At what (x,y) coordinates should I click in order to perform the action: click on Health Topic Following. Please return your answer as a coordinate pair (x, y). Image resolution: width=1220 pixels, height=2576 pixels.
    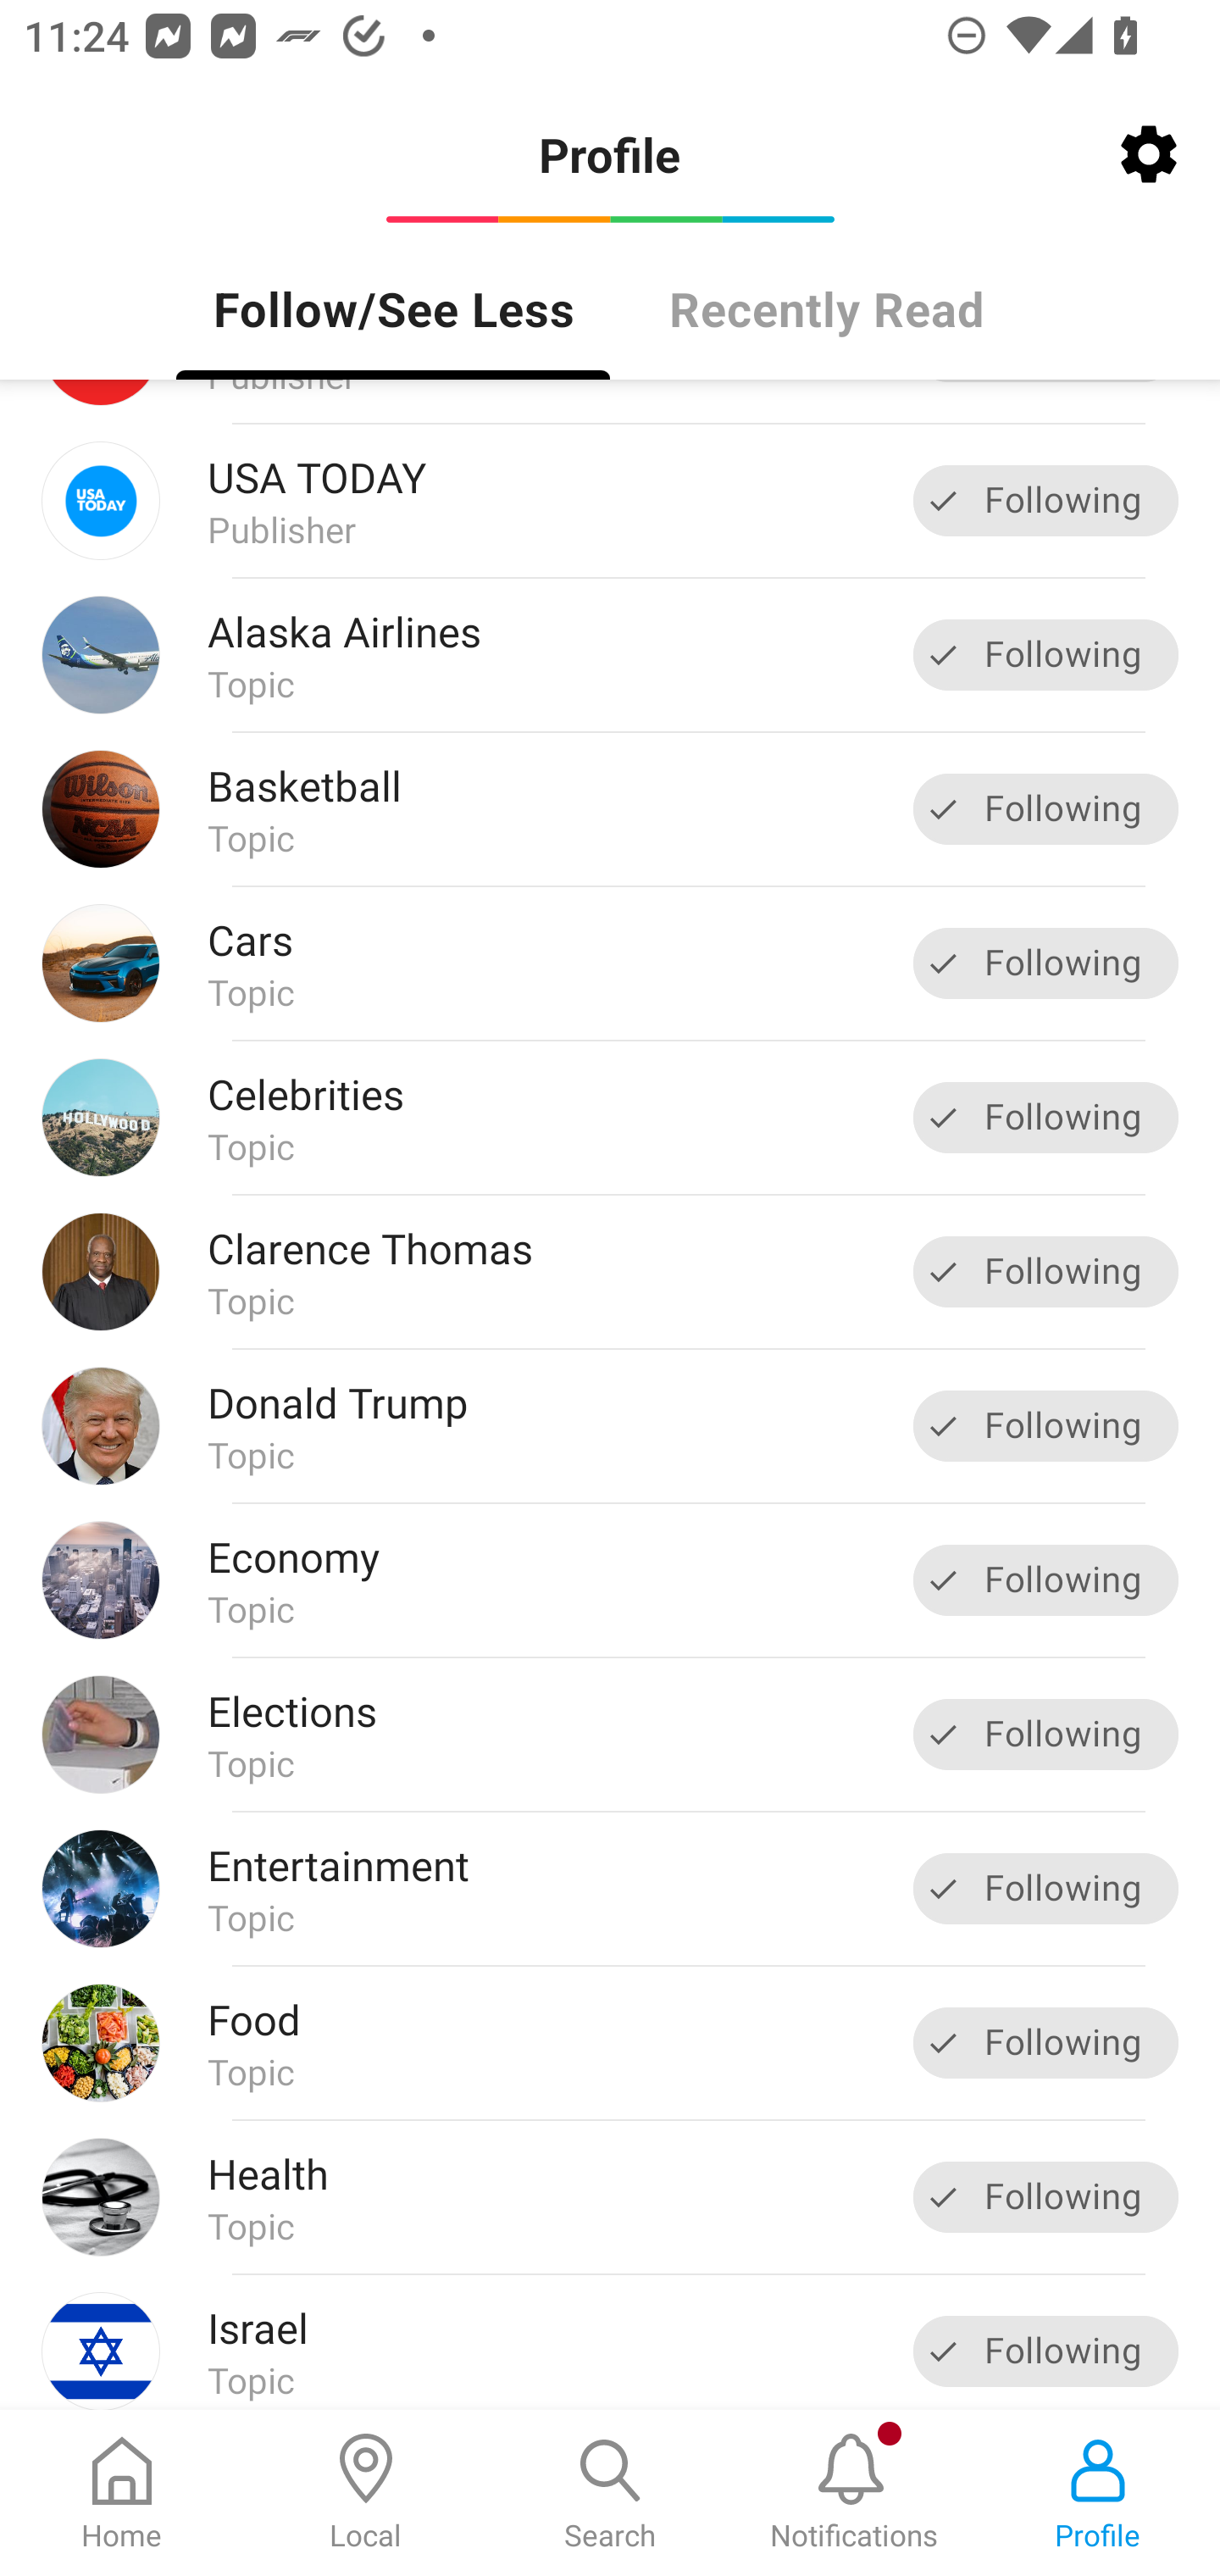
    Looking at the image, I should click on (610, 2196).